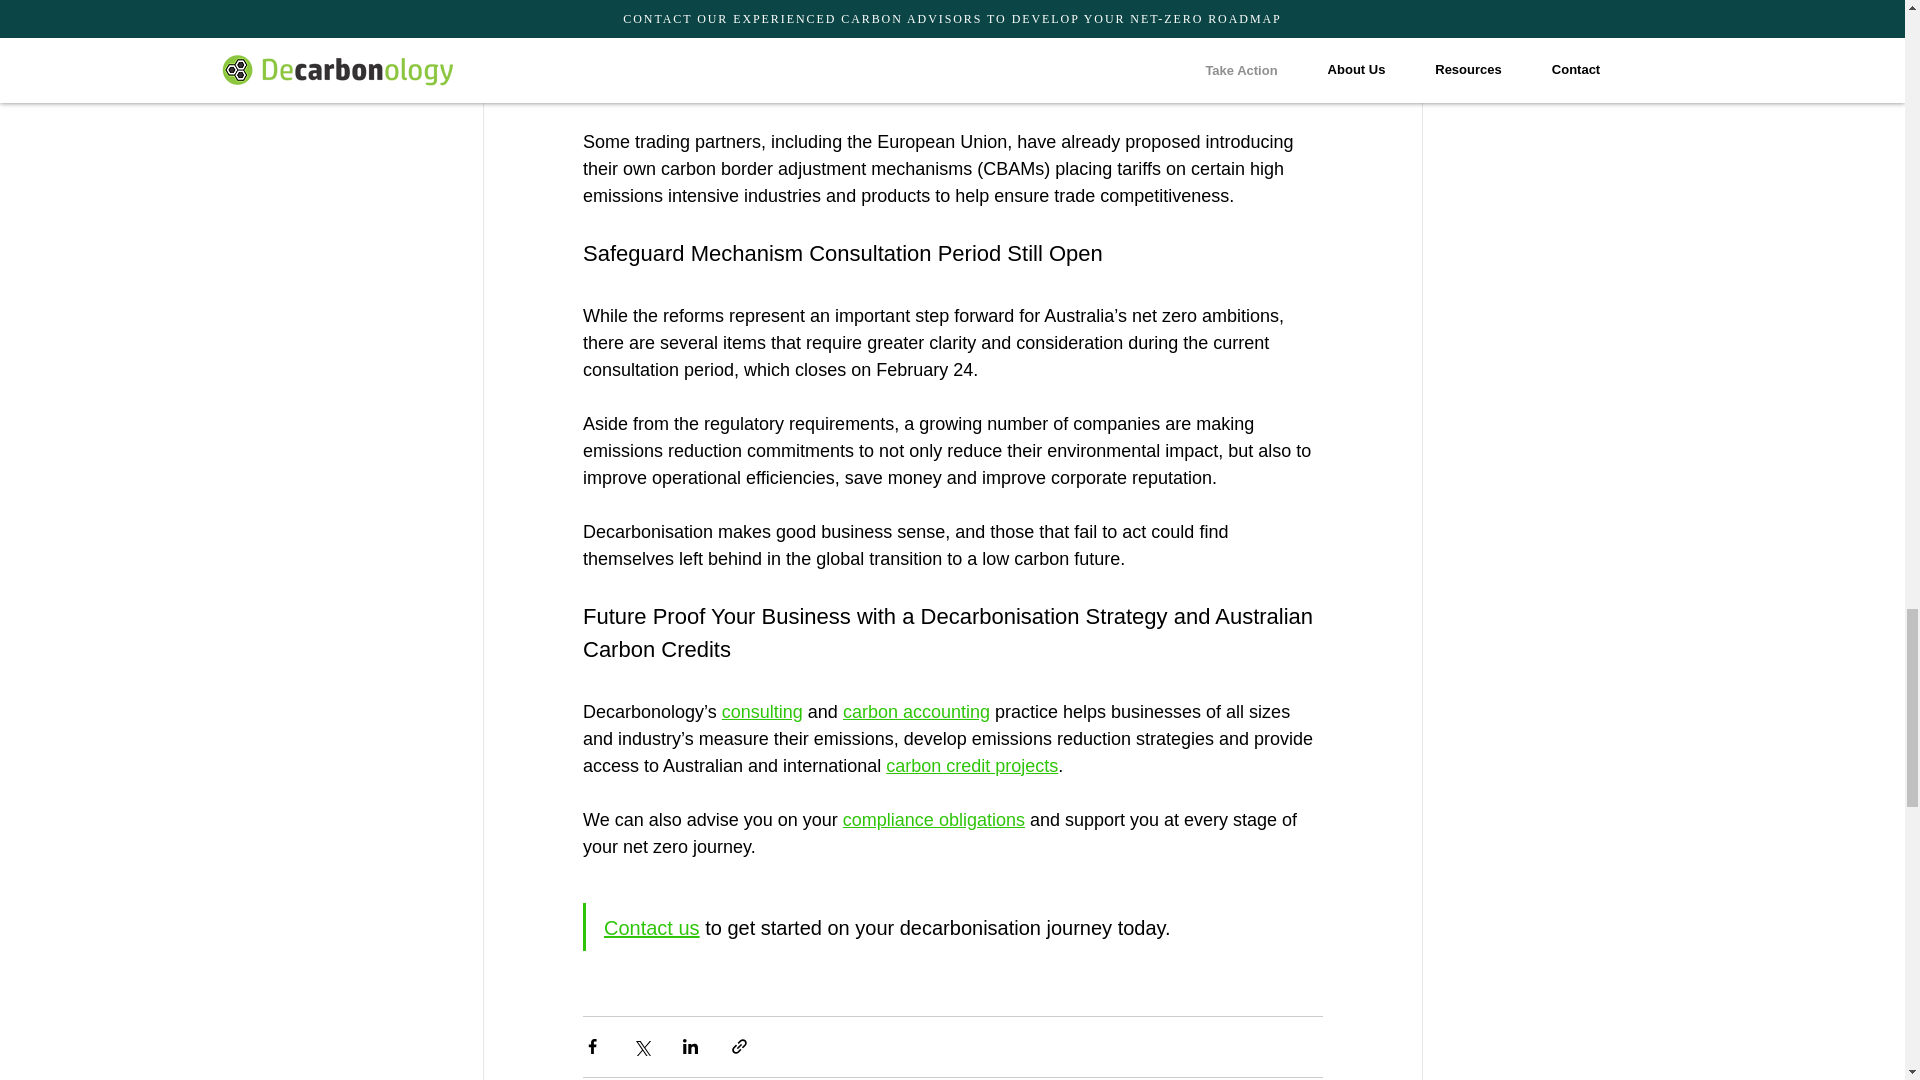 This screenshot has height=1080, width=1920. Describe the element at coordinates (762, 712) in the screenshot. I see `consulting` at that location.